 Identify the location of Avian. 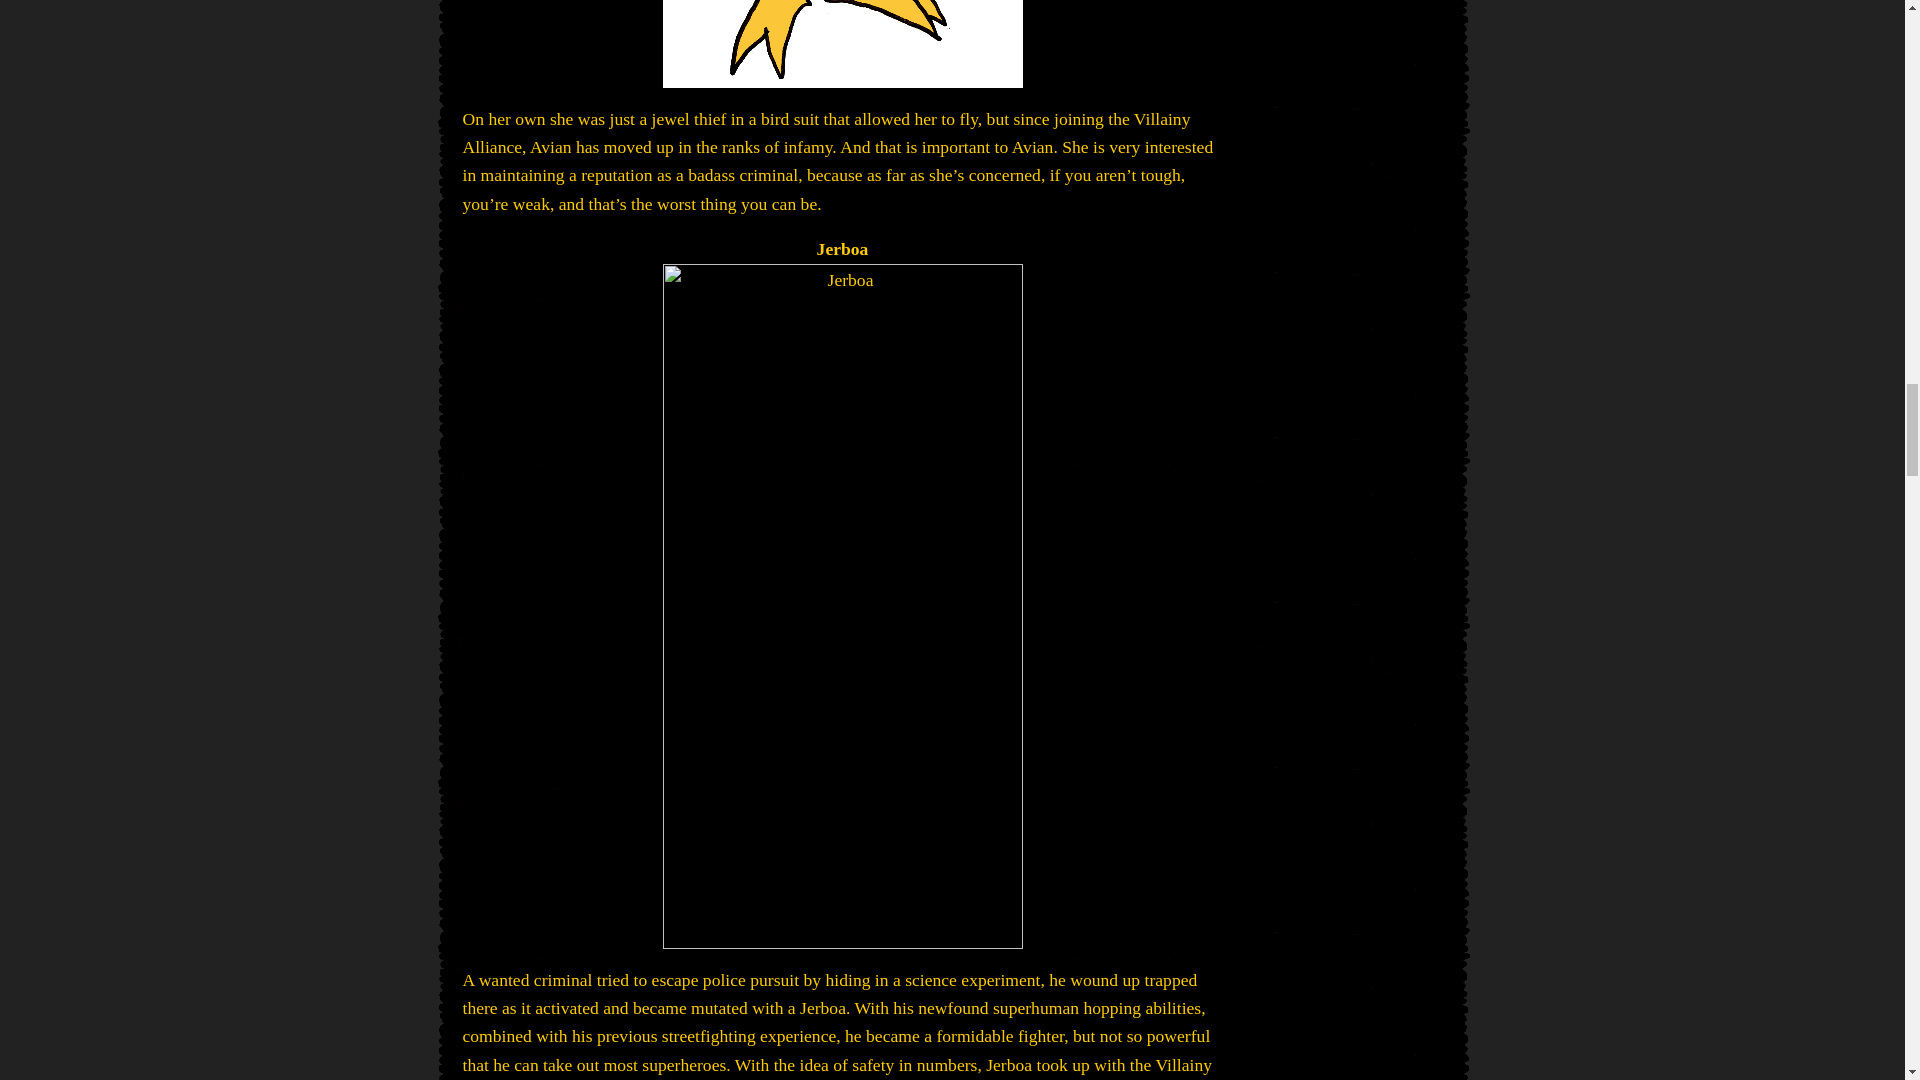
(842, 44).